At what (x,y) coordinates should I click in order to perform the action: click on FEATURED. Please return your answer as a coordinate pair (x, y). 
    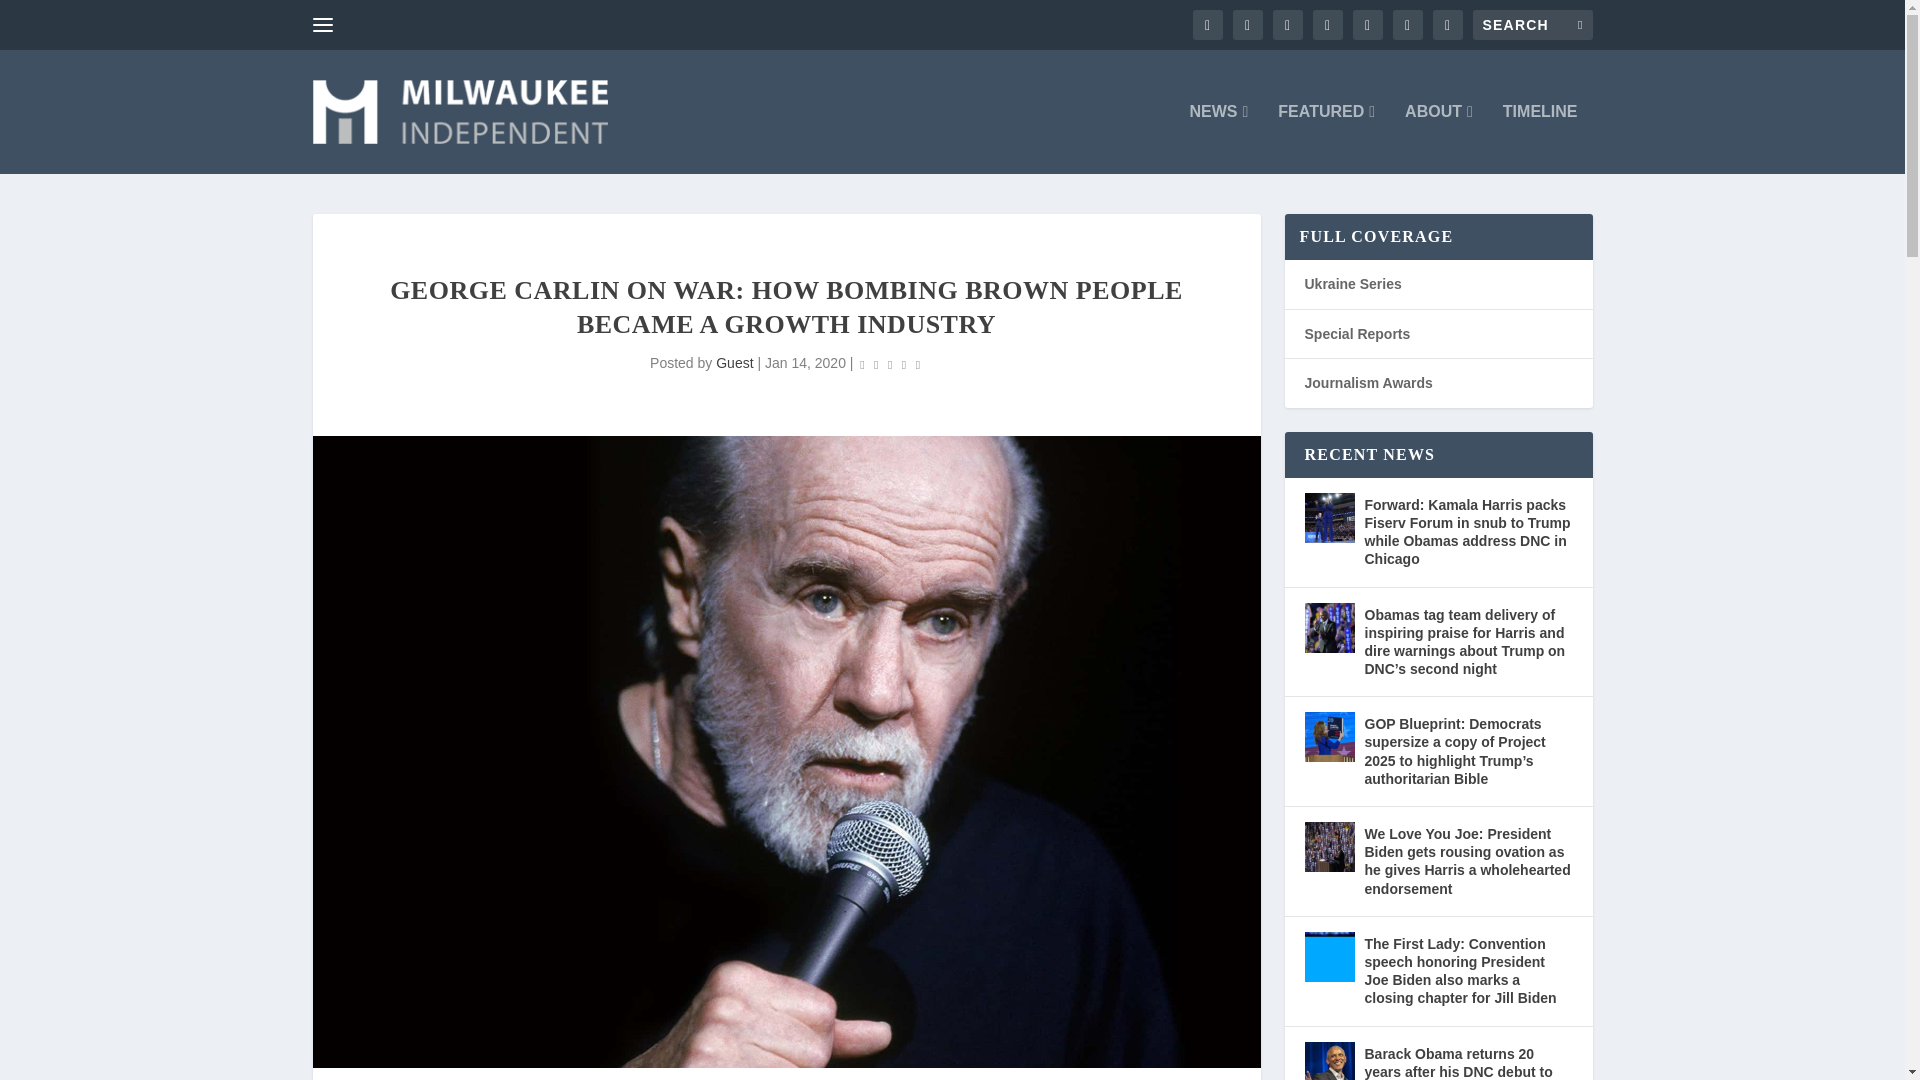
    Looking at the image, I should click on (1326, 138).